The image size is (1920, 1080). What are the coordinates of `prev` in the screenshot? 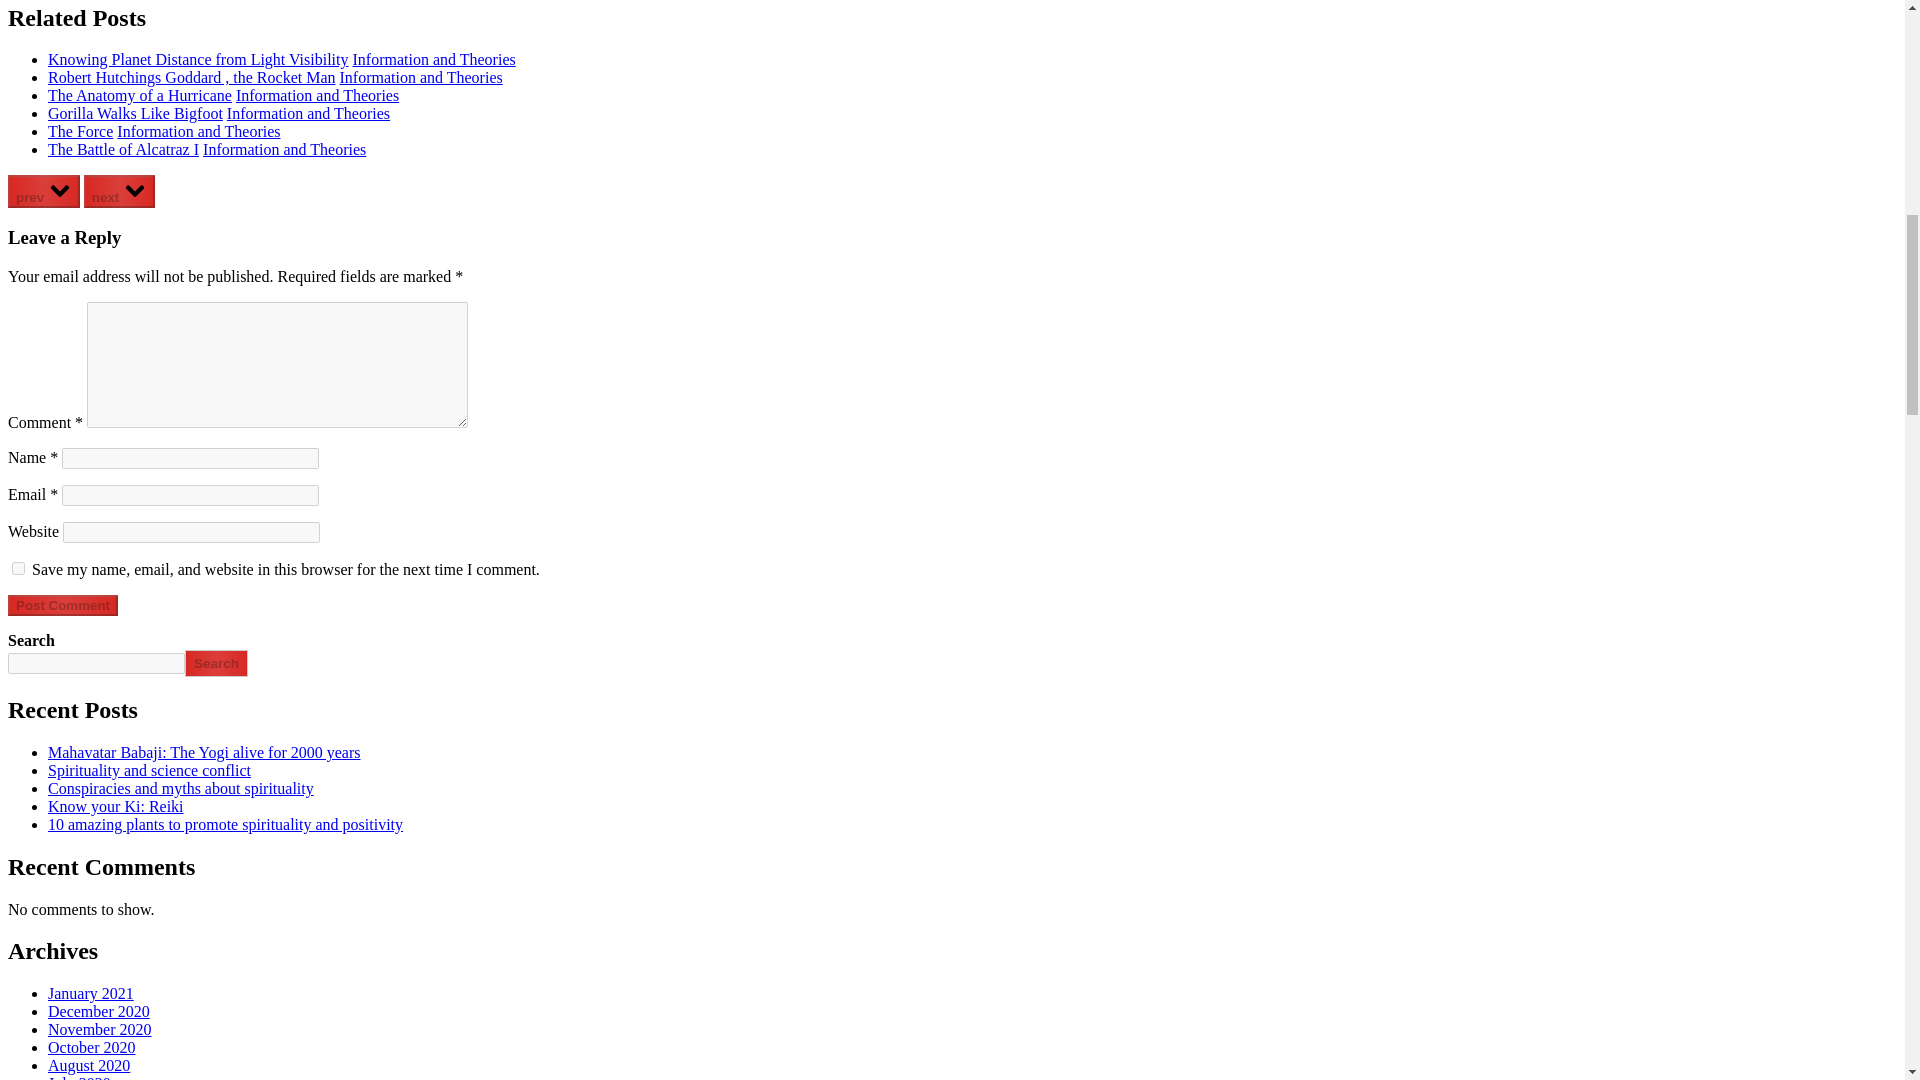 It's located at (44, 191).